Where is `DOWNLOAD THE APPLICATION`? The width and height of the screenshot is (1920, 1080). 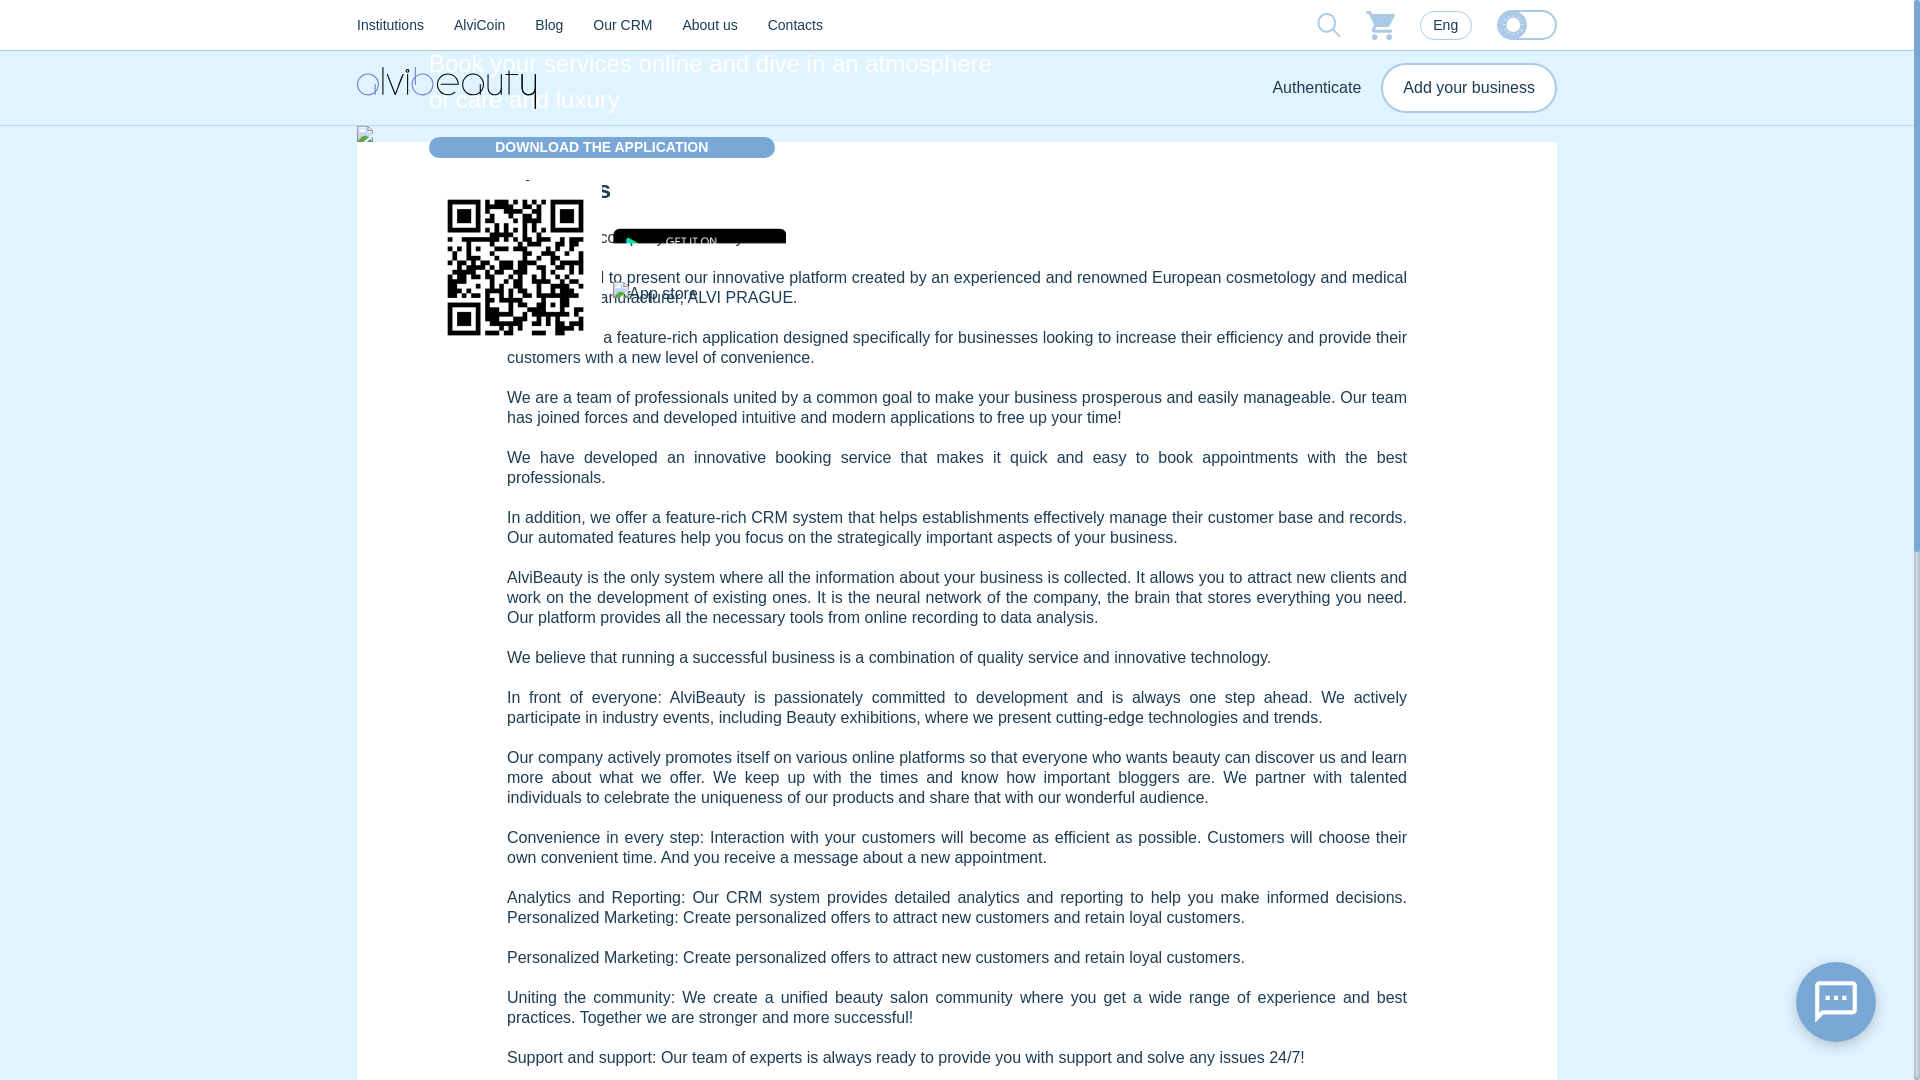
DOWNLOAD THE APPLICATION is located at coordinates (602, 147).